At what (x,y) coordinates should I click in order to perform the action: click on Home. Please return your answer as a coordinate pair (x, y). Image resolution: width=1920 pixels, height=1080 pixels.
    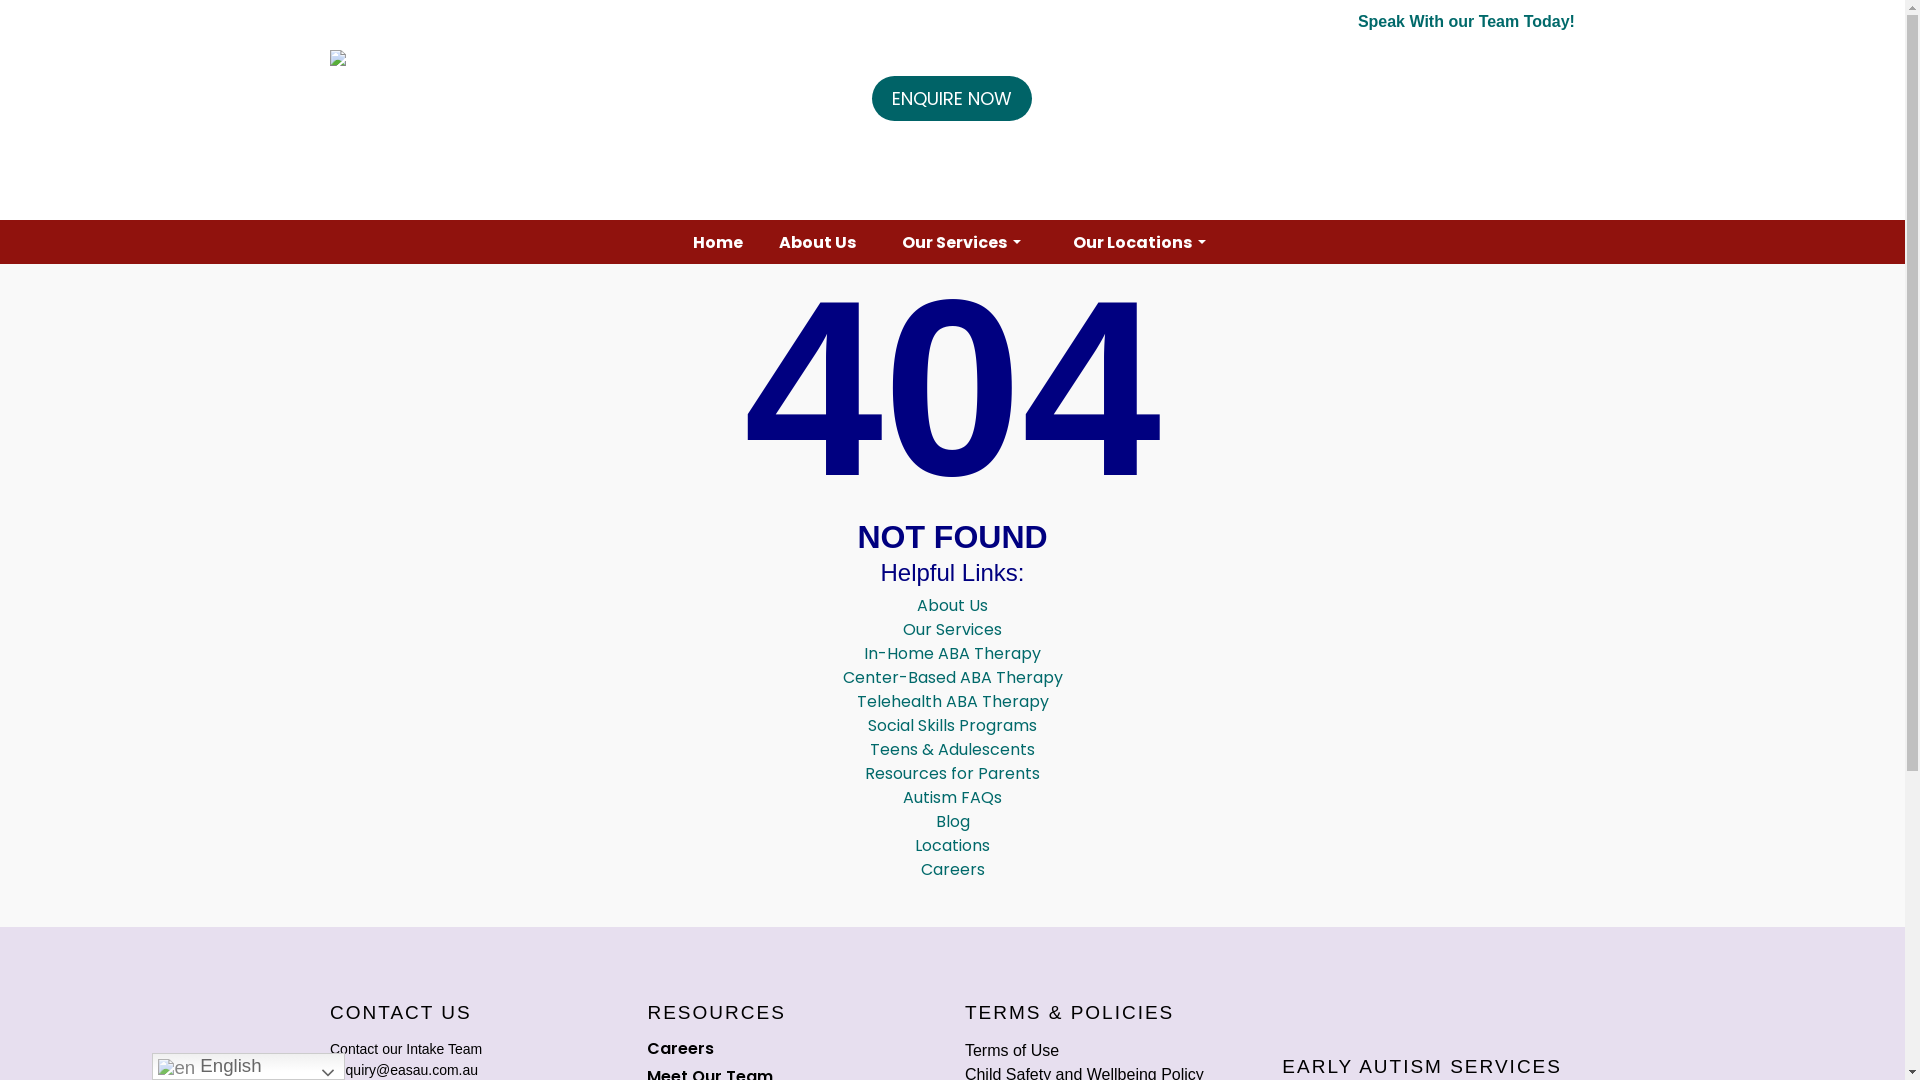
    Looking at the image, I should click on (718, 242).